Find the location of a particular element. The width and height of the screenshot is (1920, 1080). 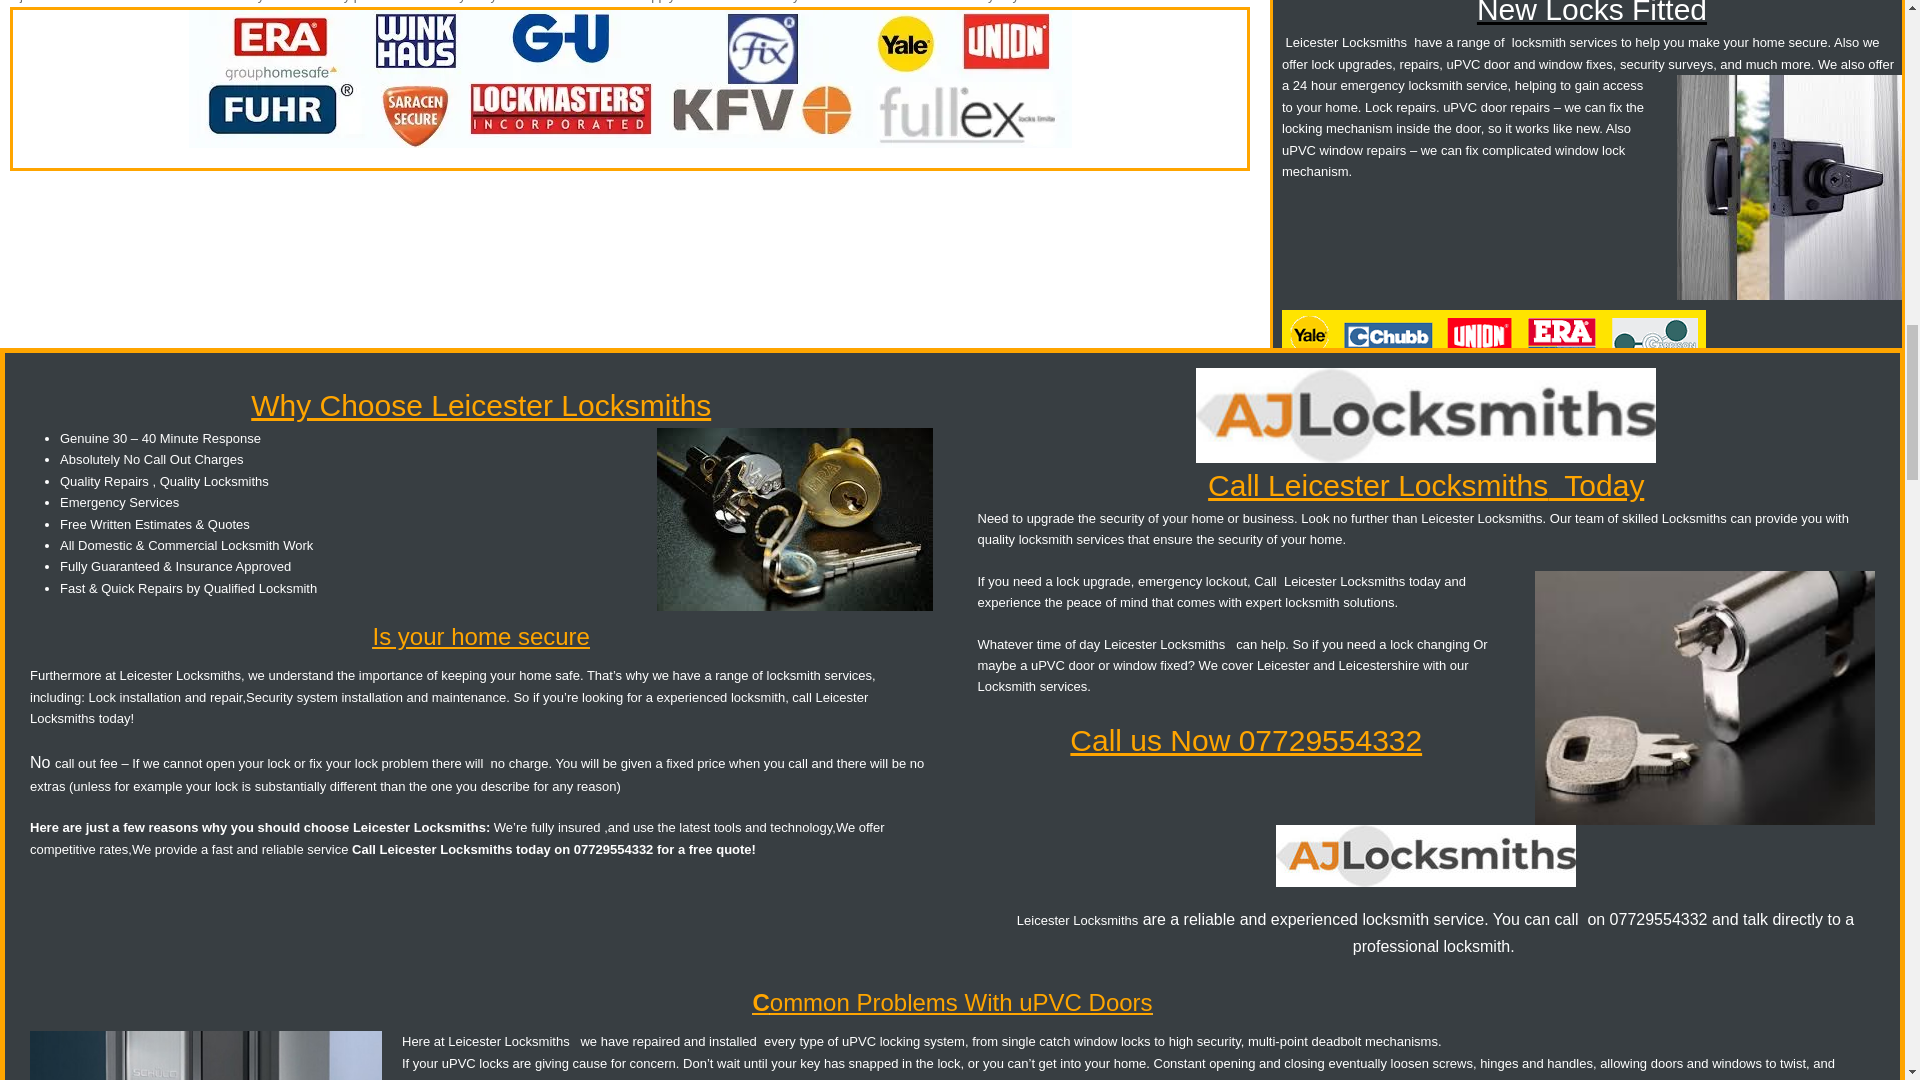

Locksmith is located at coordinates (1006, 686).